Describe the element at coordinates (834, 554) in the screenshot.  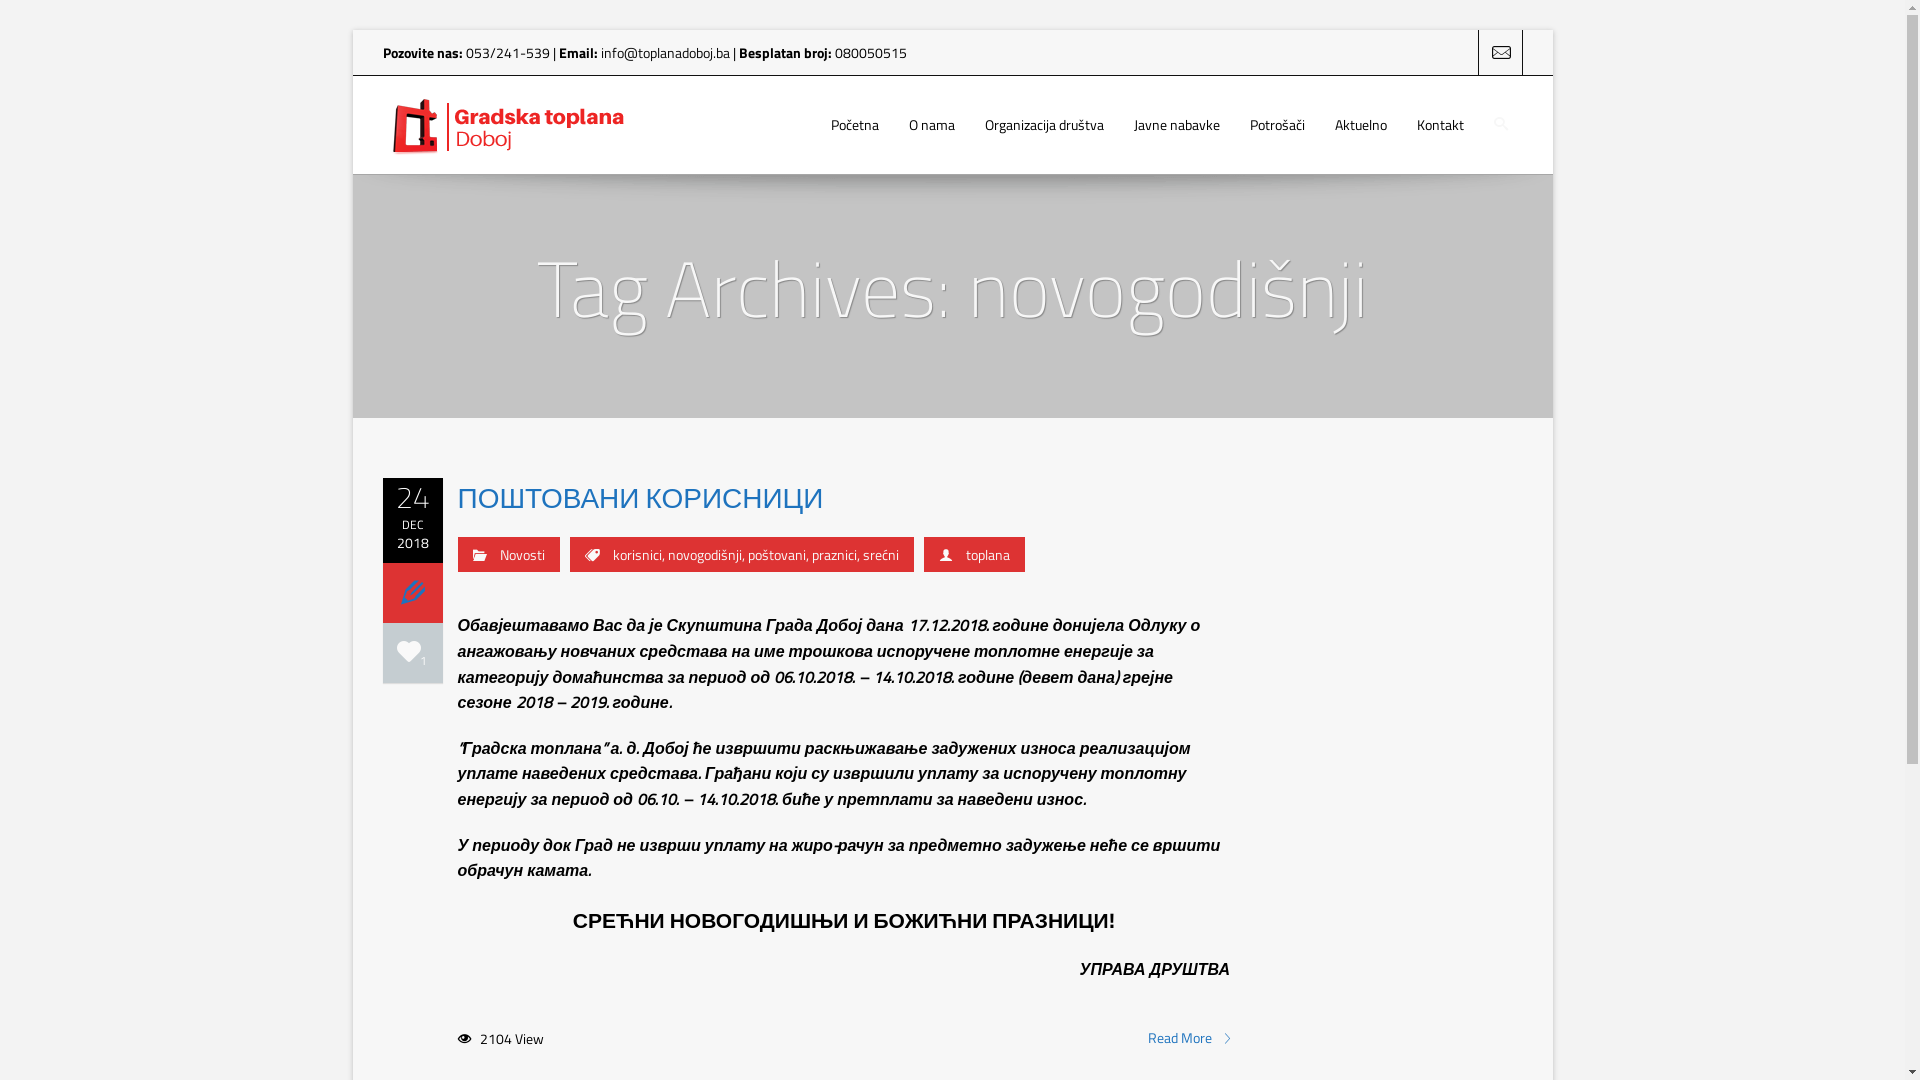
I see `praznici` at that location.